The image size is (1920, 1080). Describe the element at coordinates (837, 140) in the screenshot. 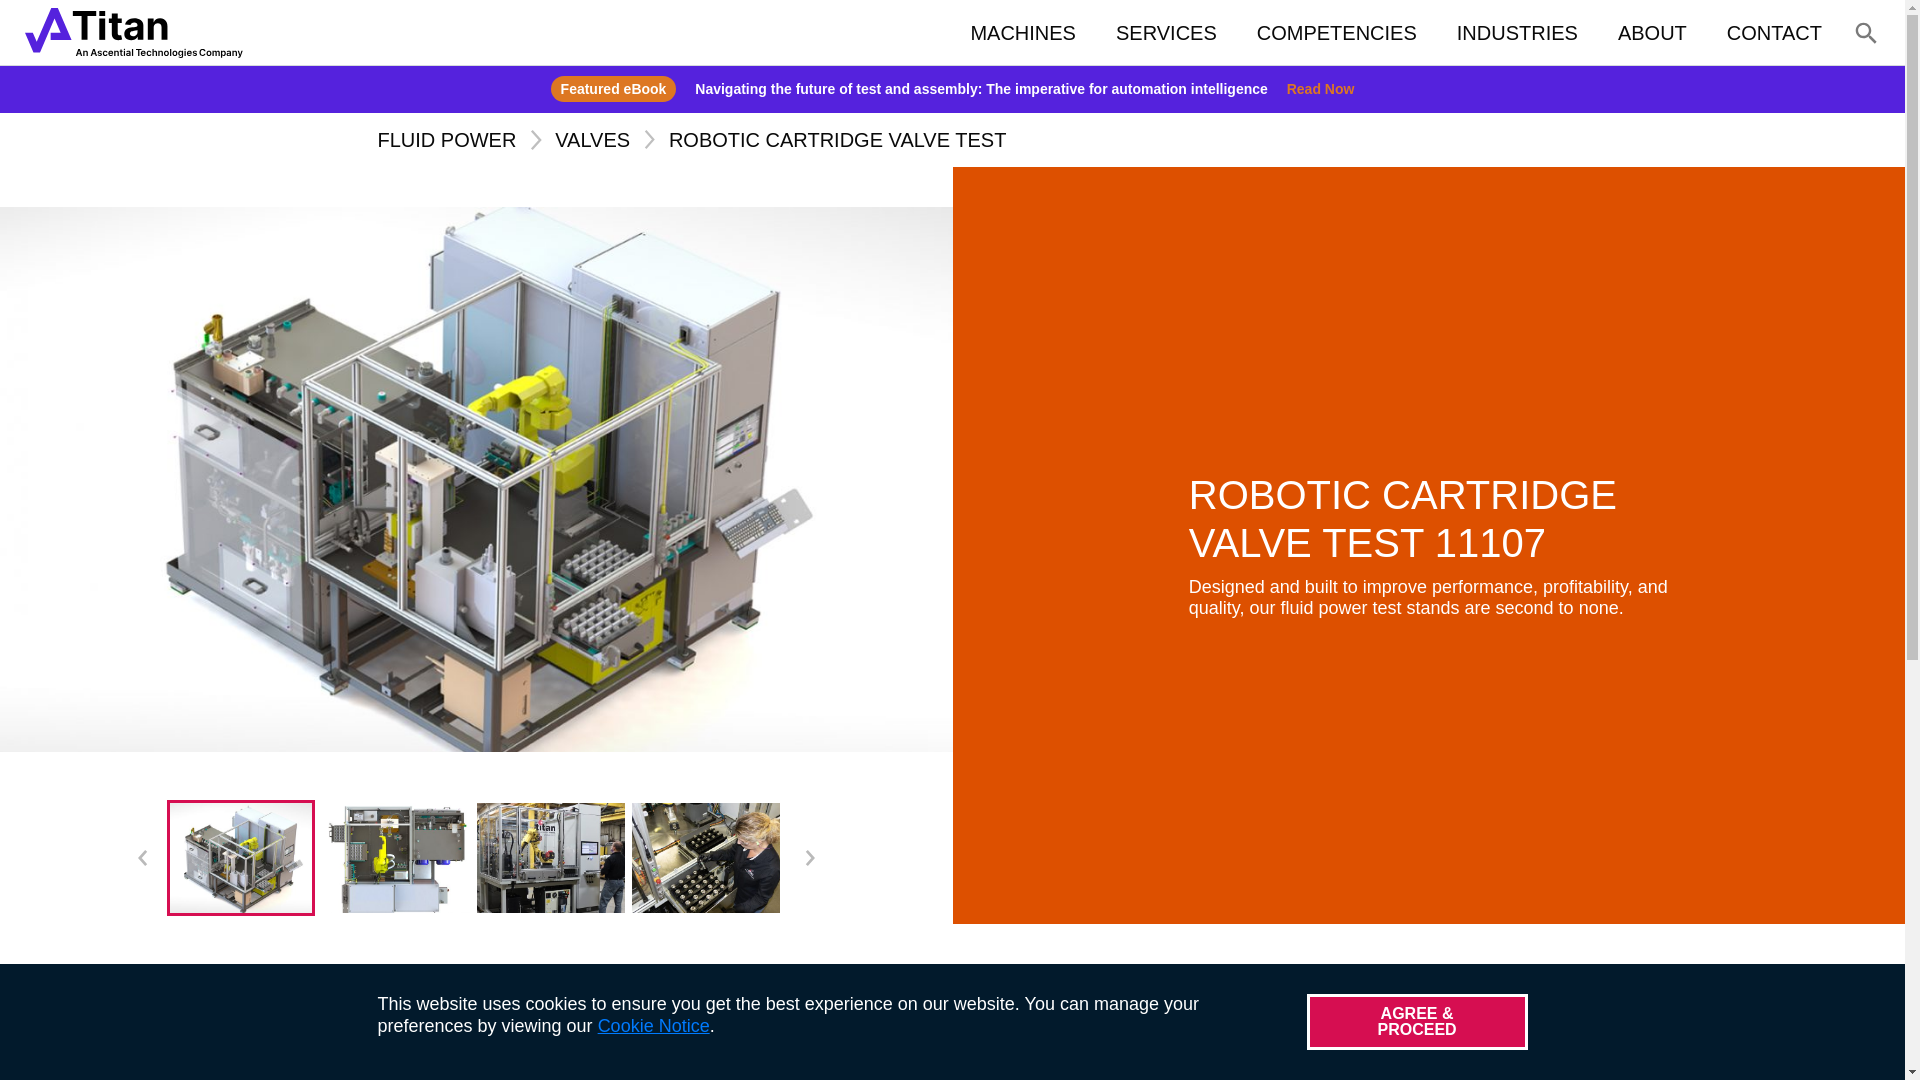

I see `ROBOTIC CARTRIDGE VALVE TEST` at that location.